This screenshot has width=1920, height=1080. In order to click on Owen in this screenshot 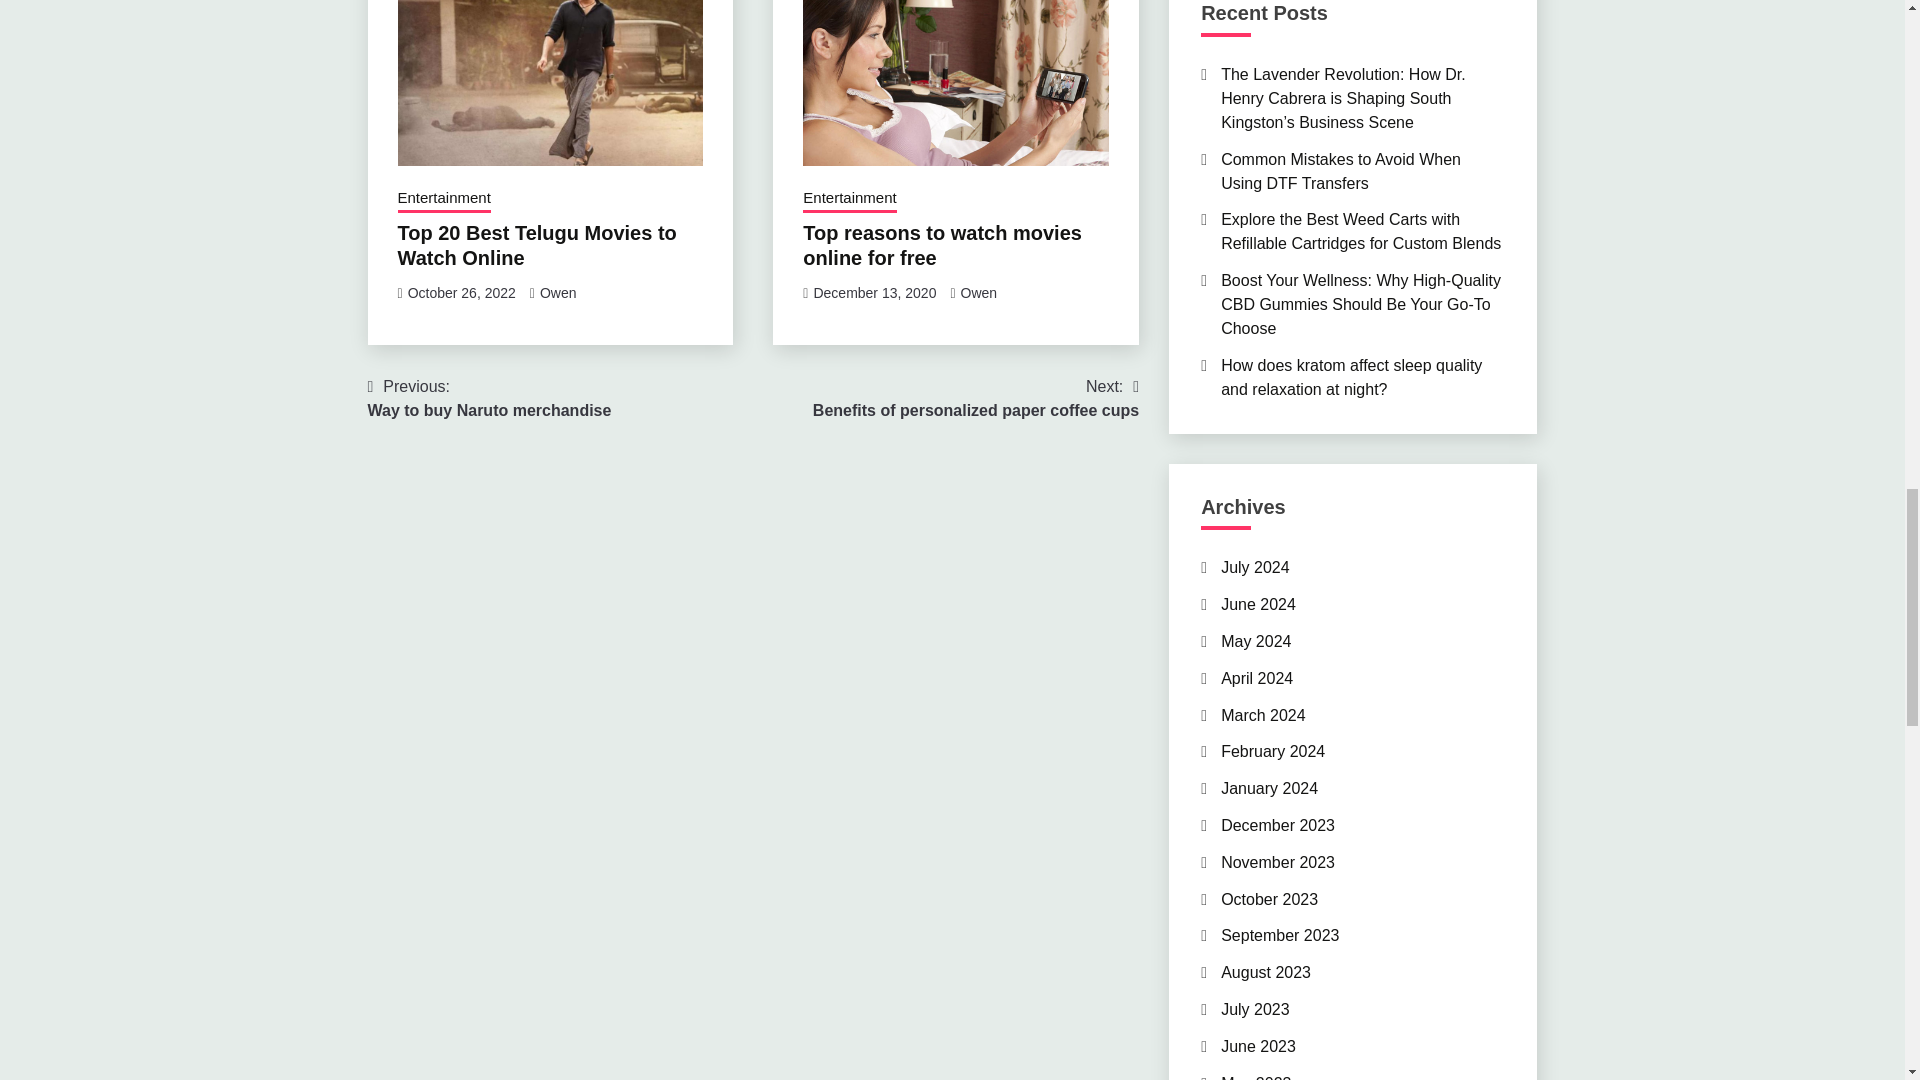, I will do `click(975, 398)`.